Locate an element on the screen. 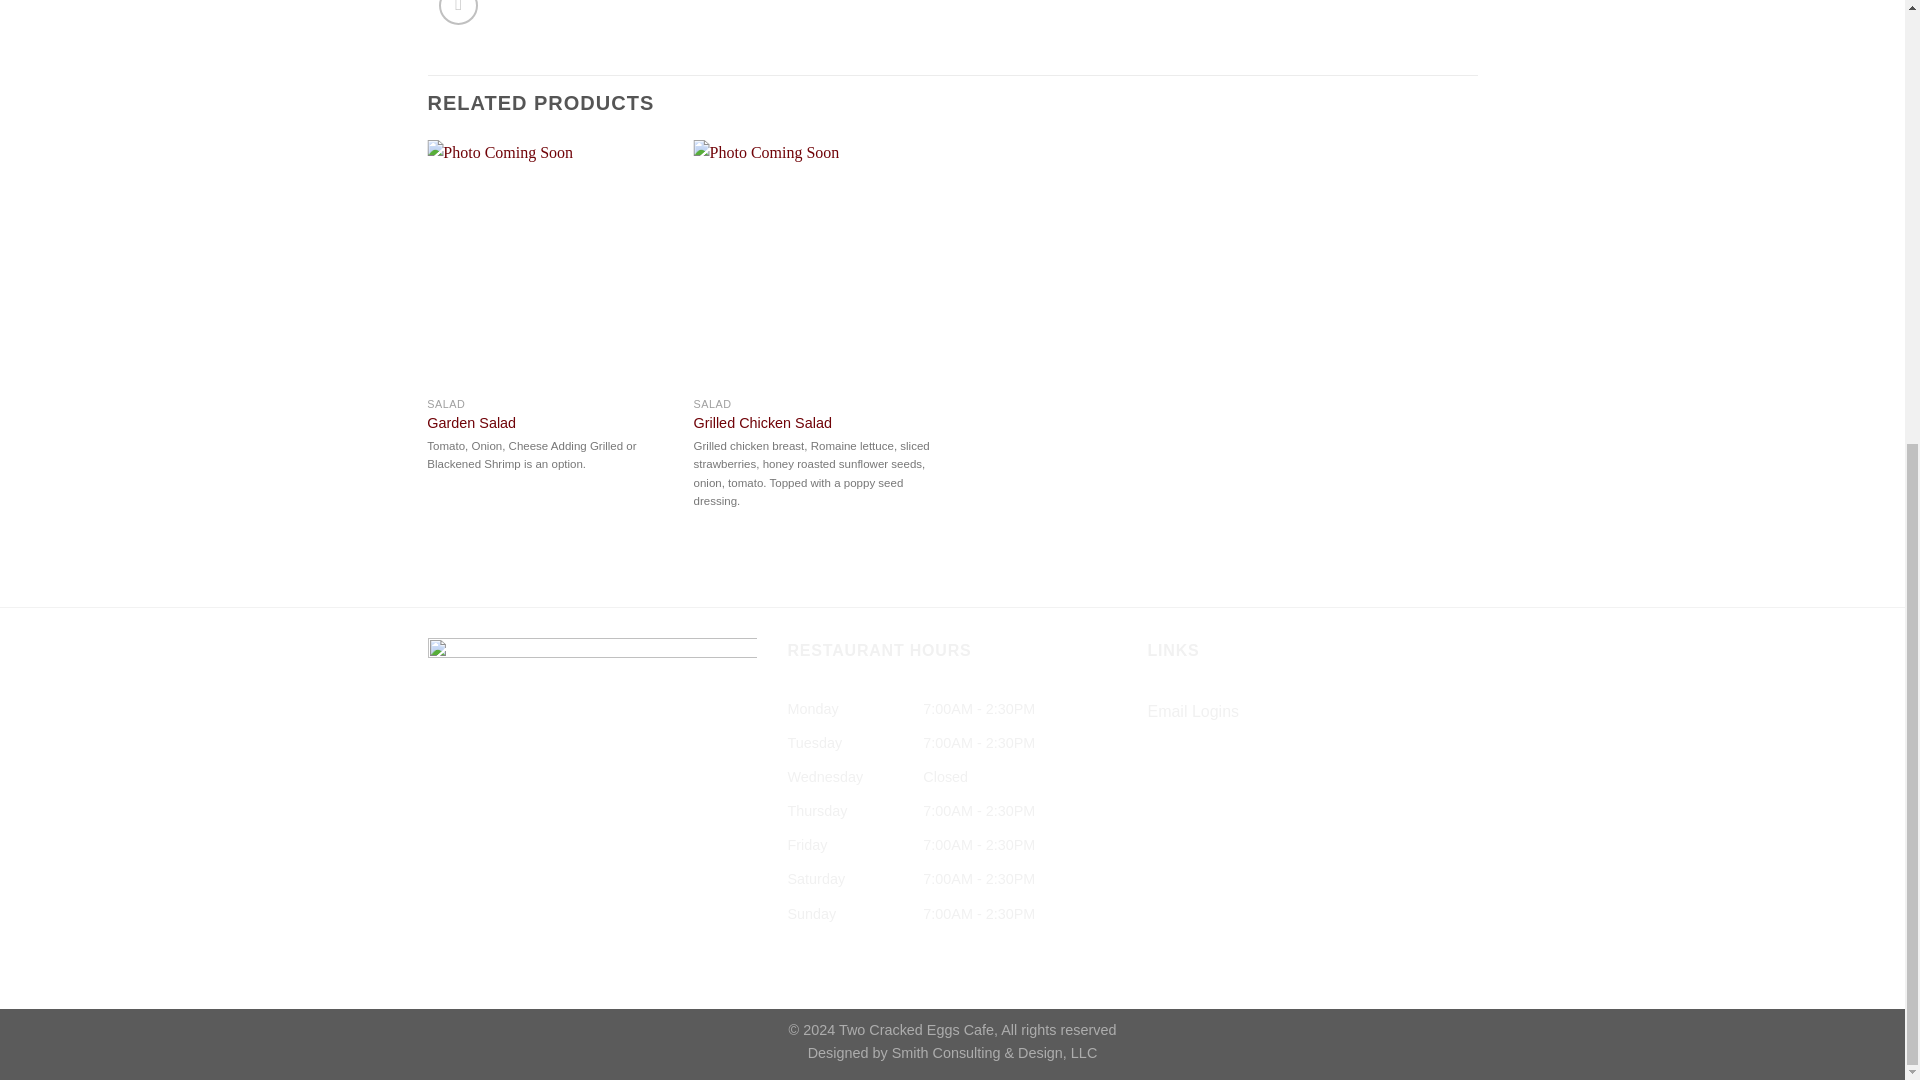  Email Logins is located at coordinates (1192, 712).